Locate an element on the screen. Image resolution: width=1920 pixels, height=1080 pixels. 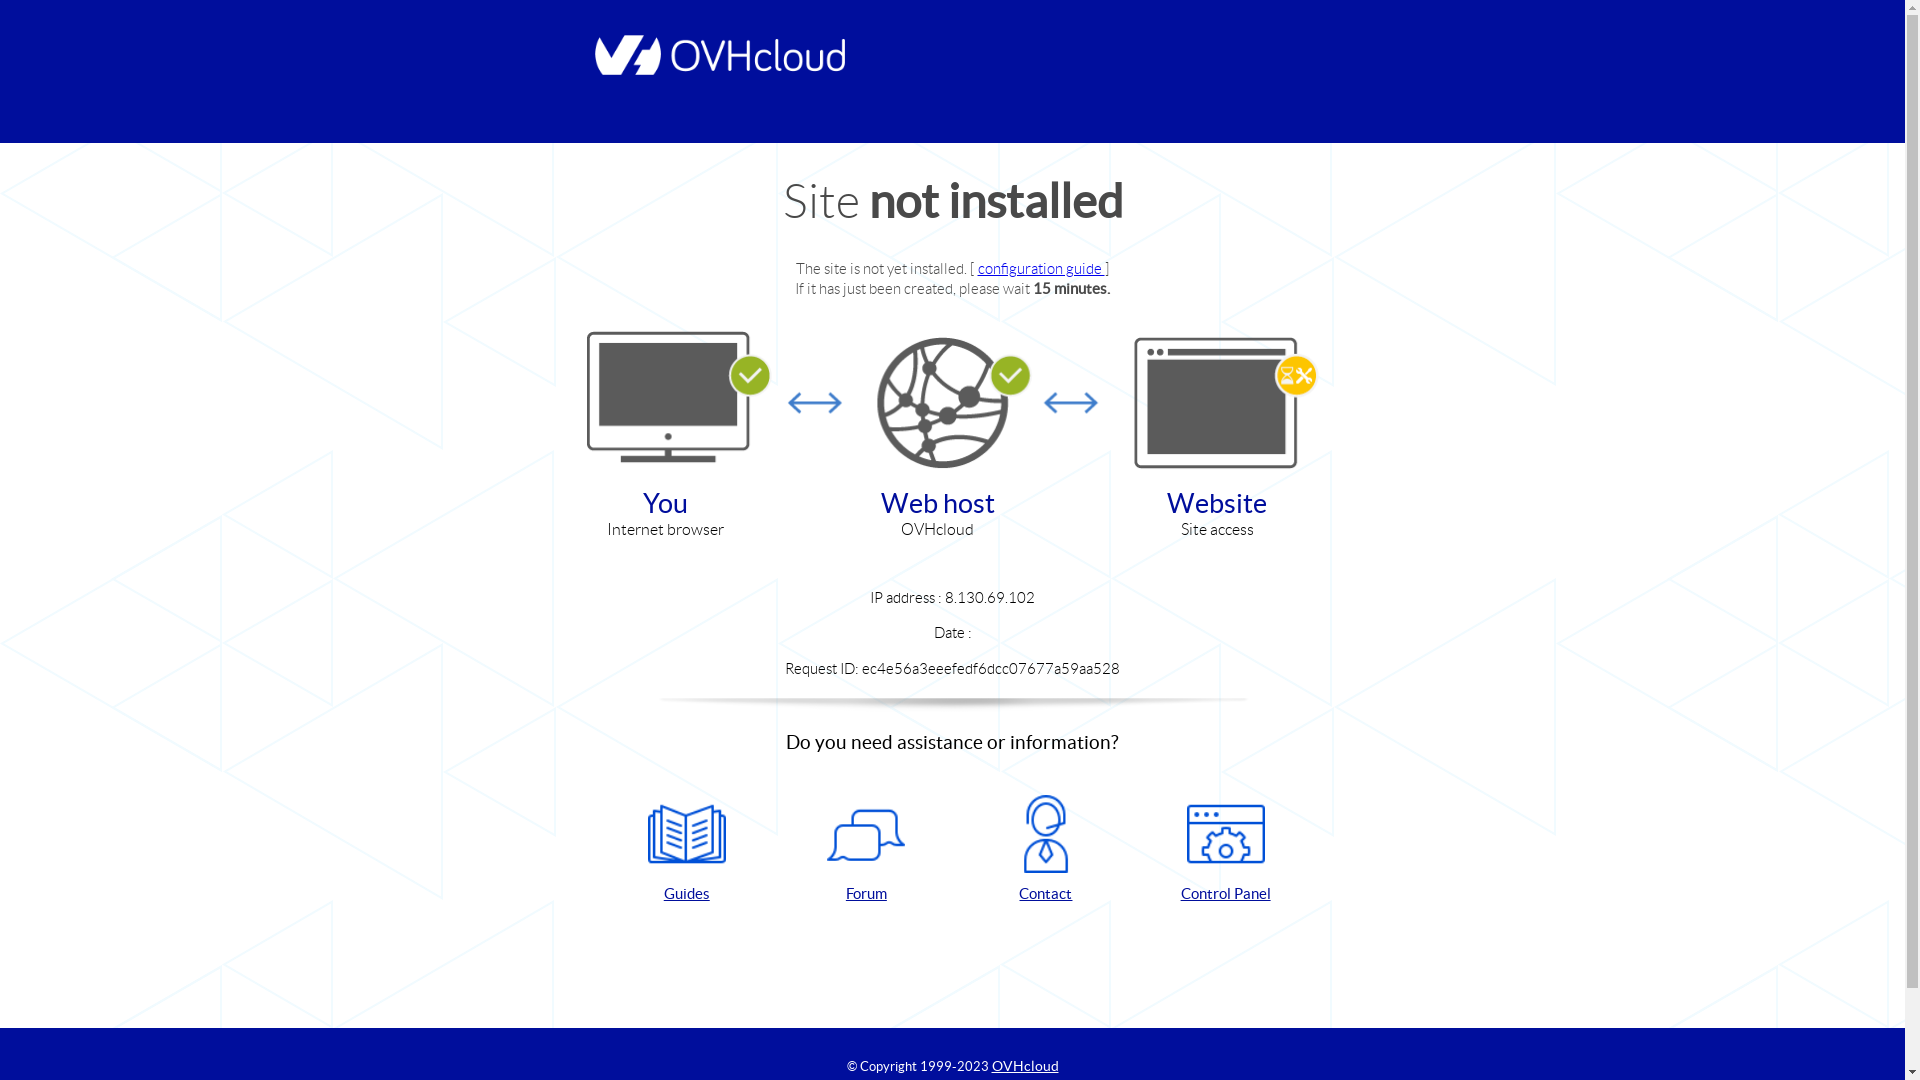
Control Panel is located at coordinates (1226, 850).